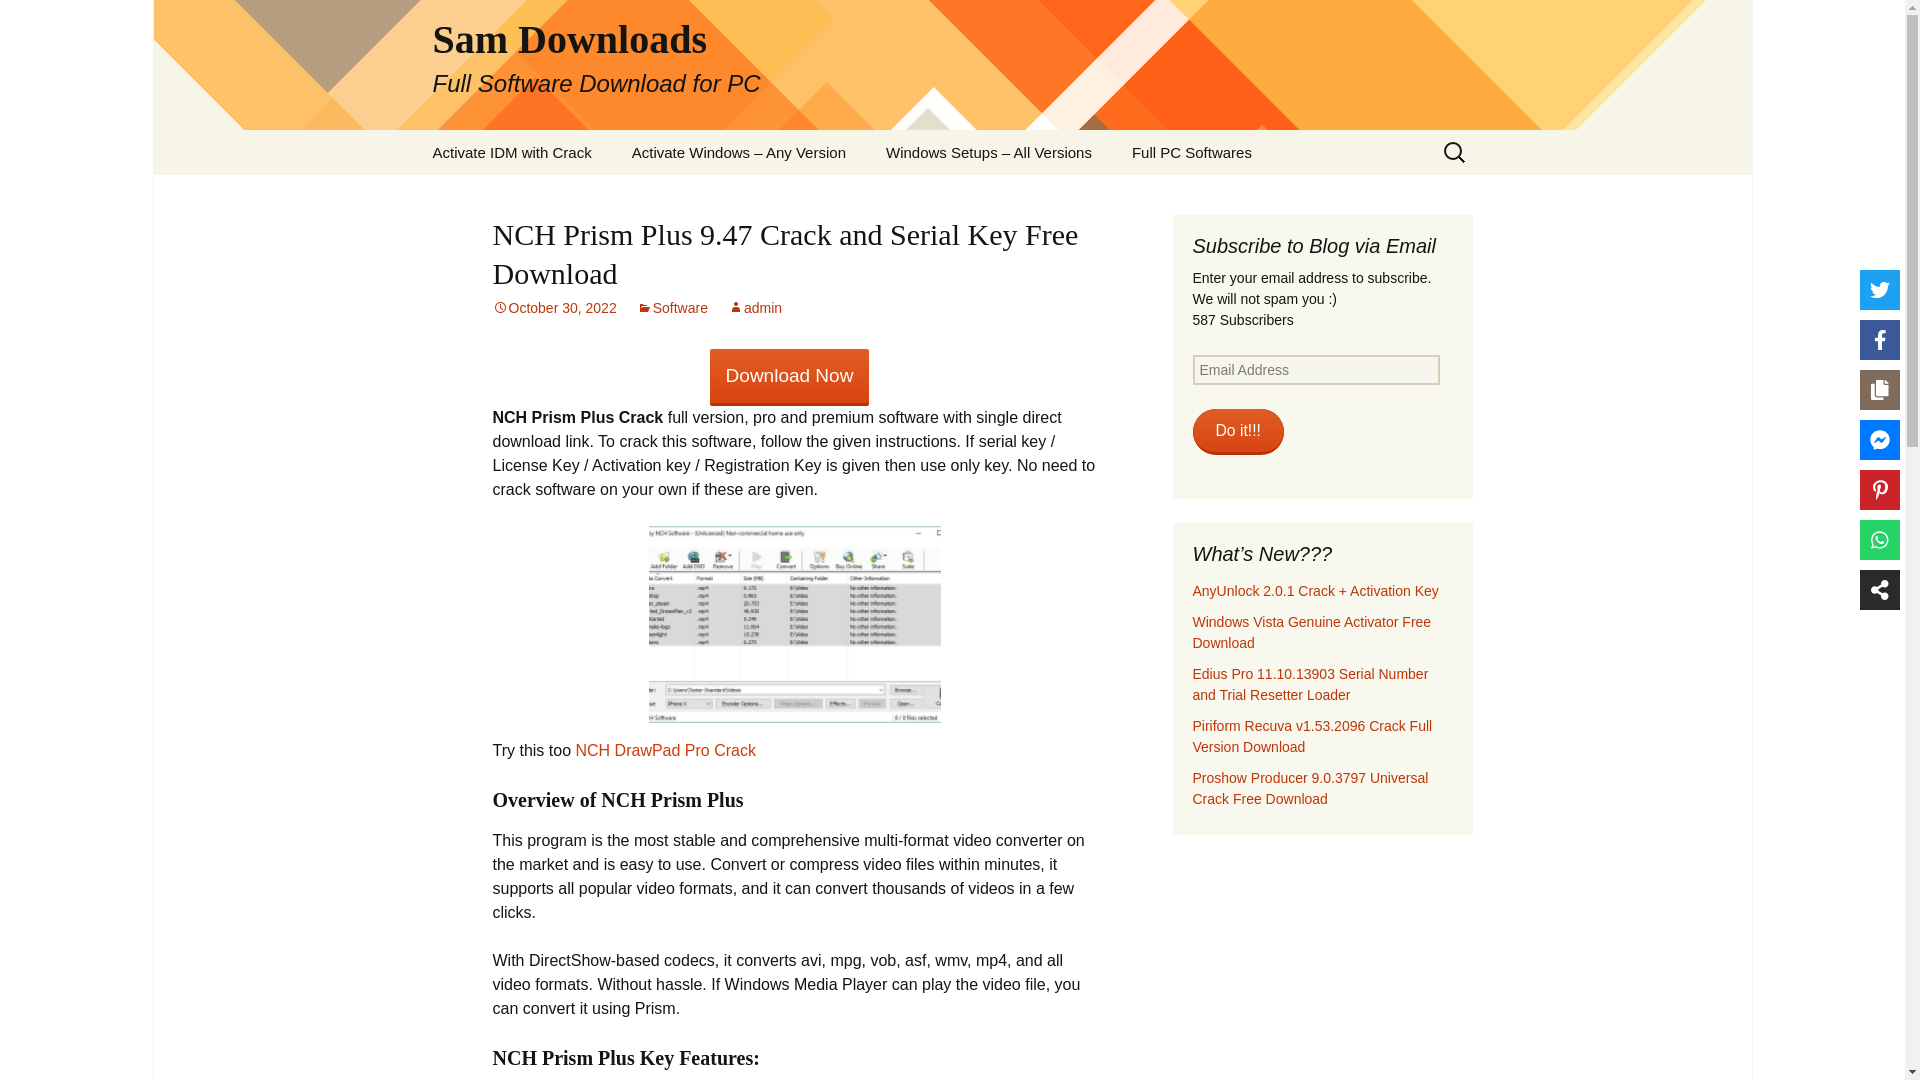 The image size is (1920, 1080). Describe the element at coordinates (1191, 152) in the screenshot. I see `Full PC Softwares` at that location.